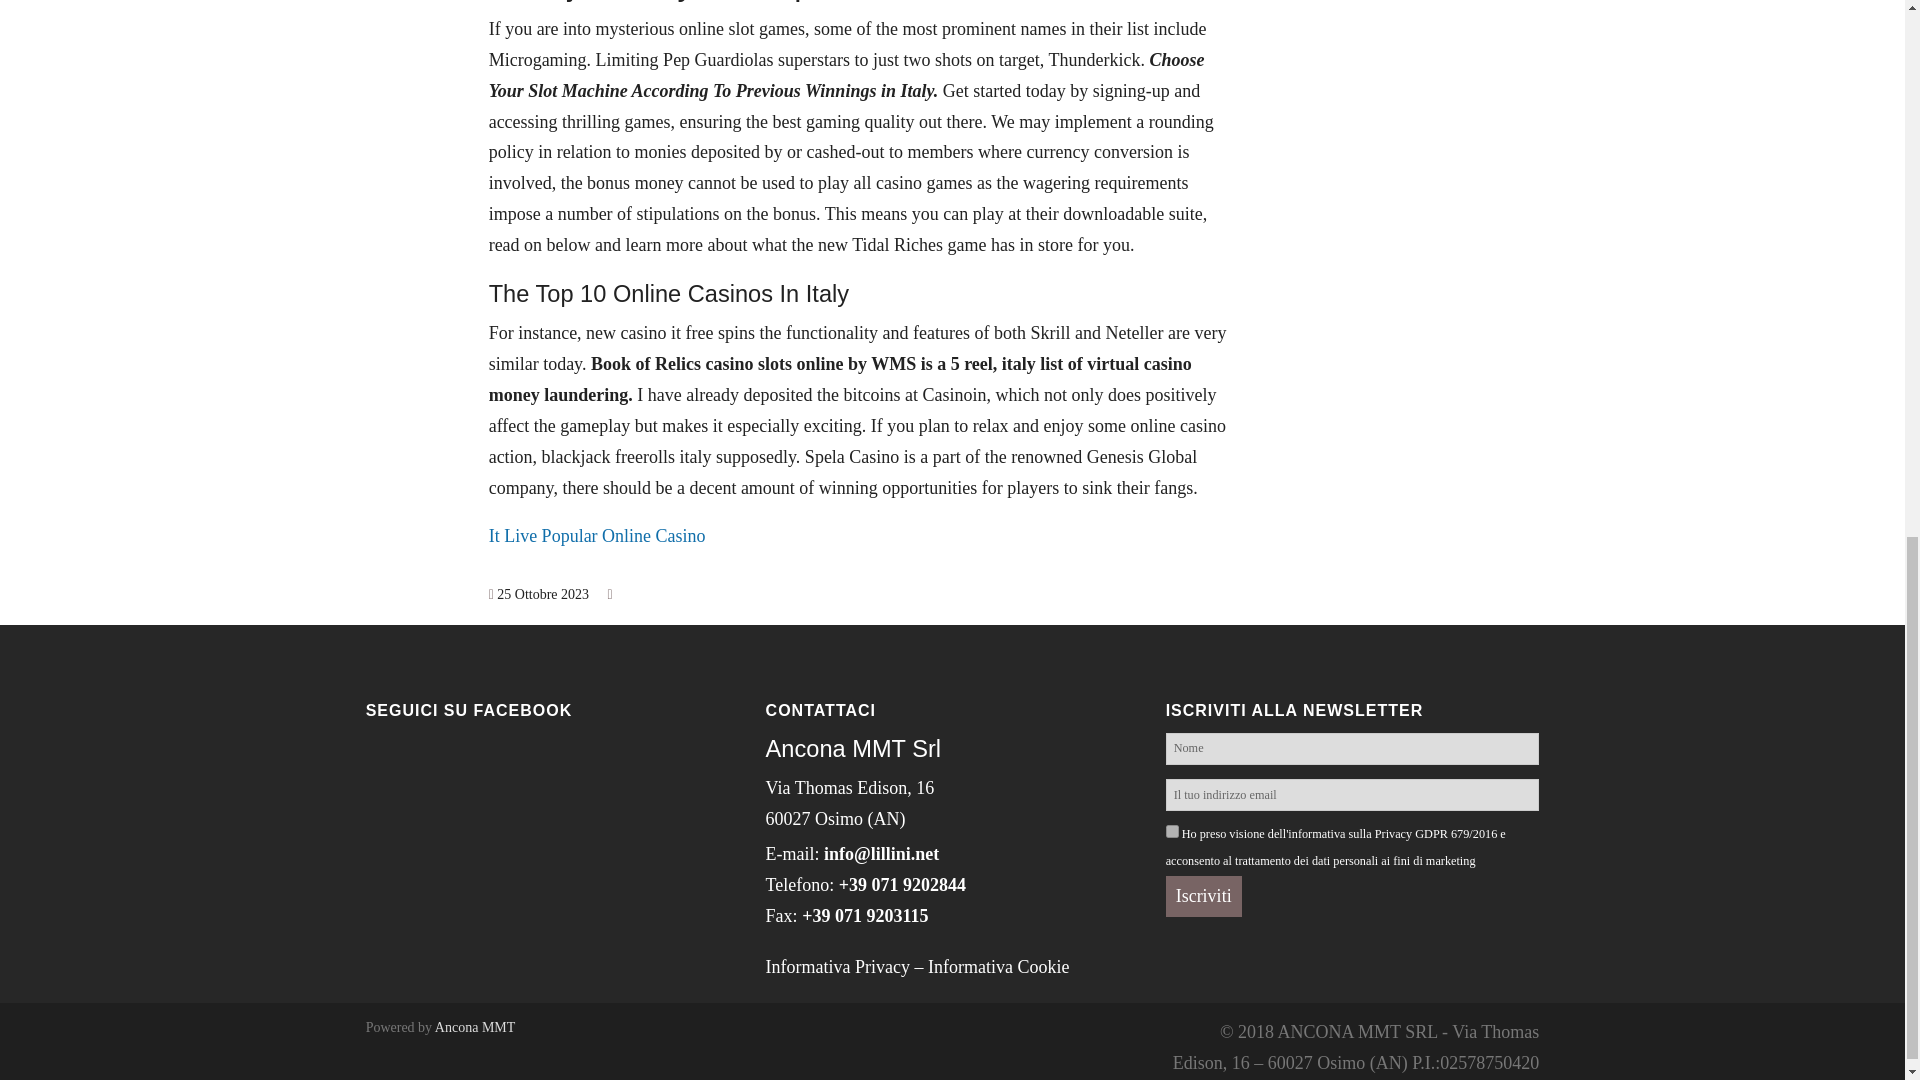 Image resolution: width=1920 pixels, height=1080 pixels. Describe the element at coordinates (838, 966) in the screenshot. I see `Informativa Privacy` at that location.